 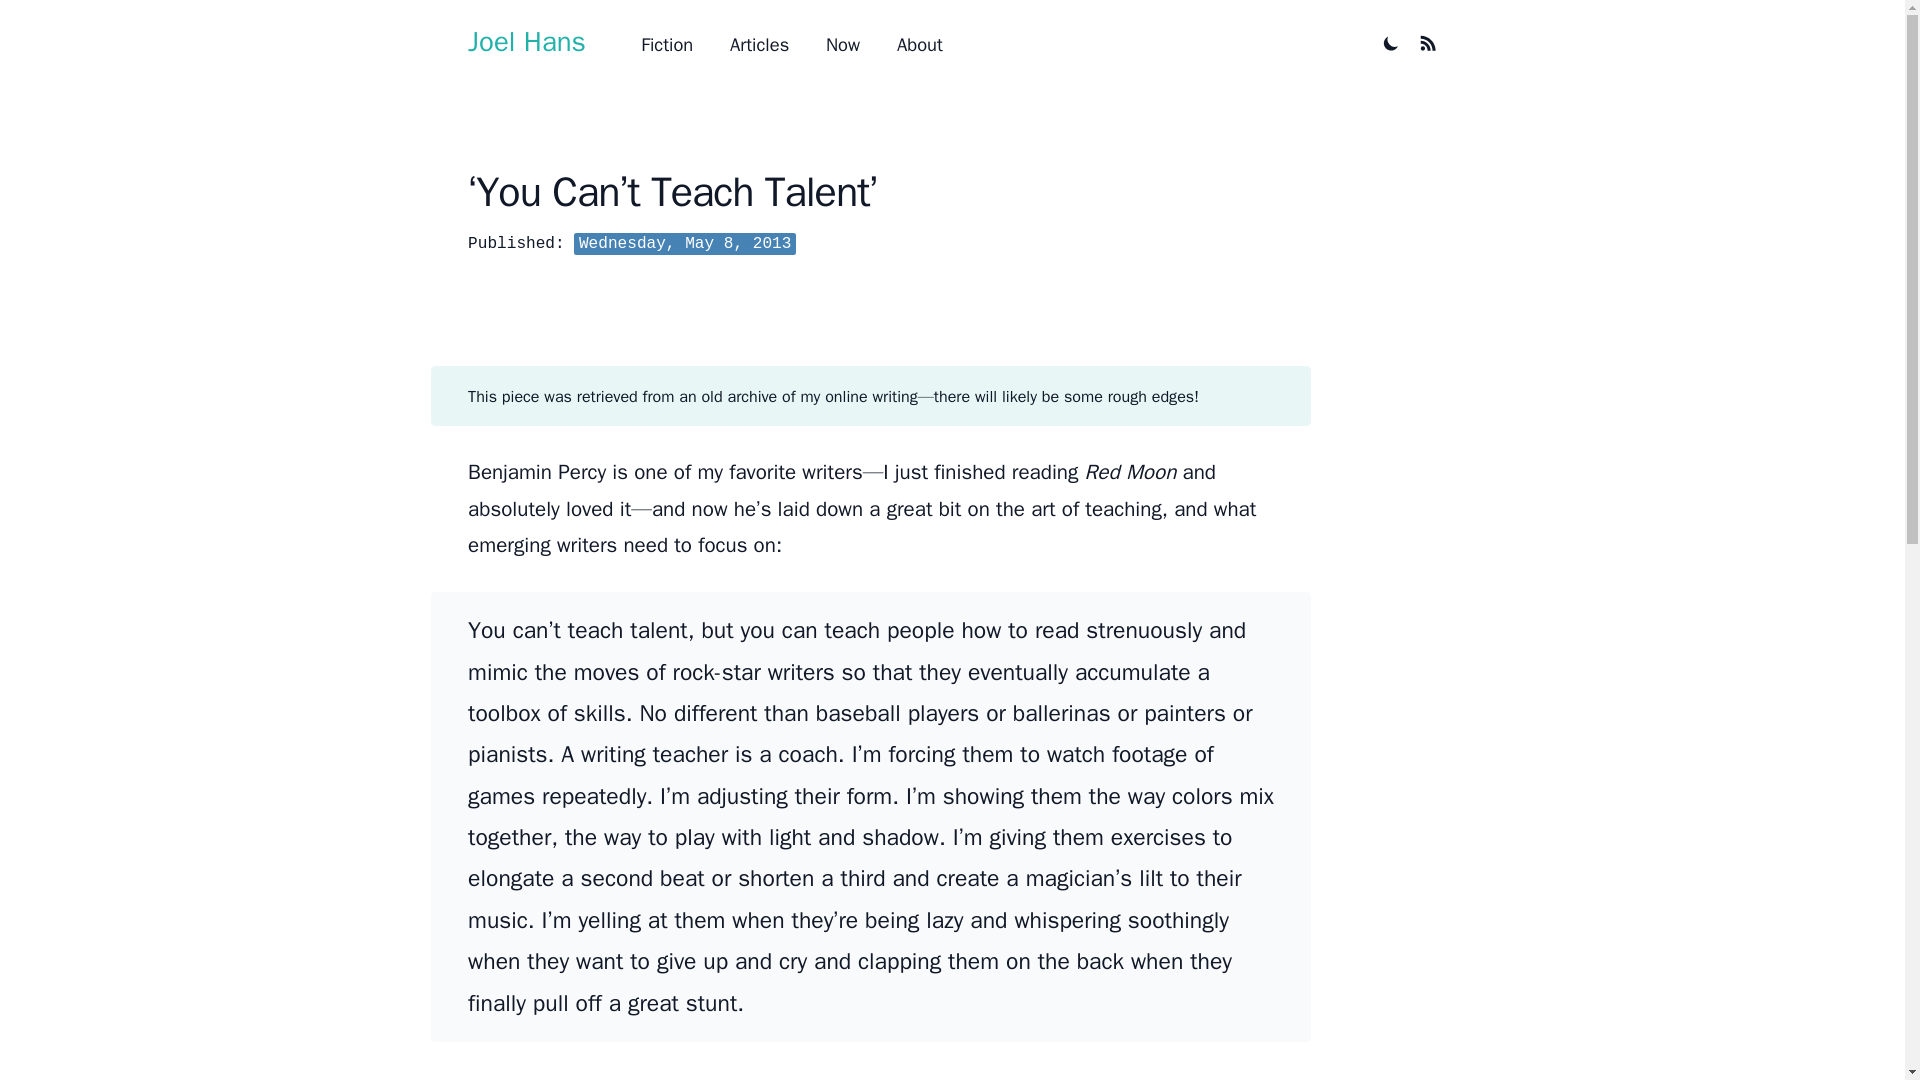 I want to click on Articles, so click(x=759, y=44).